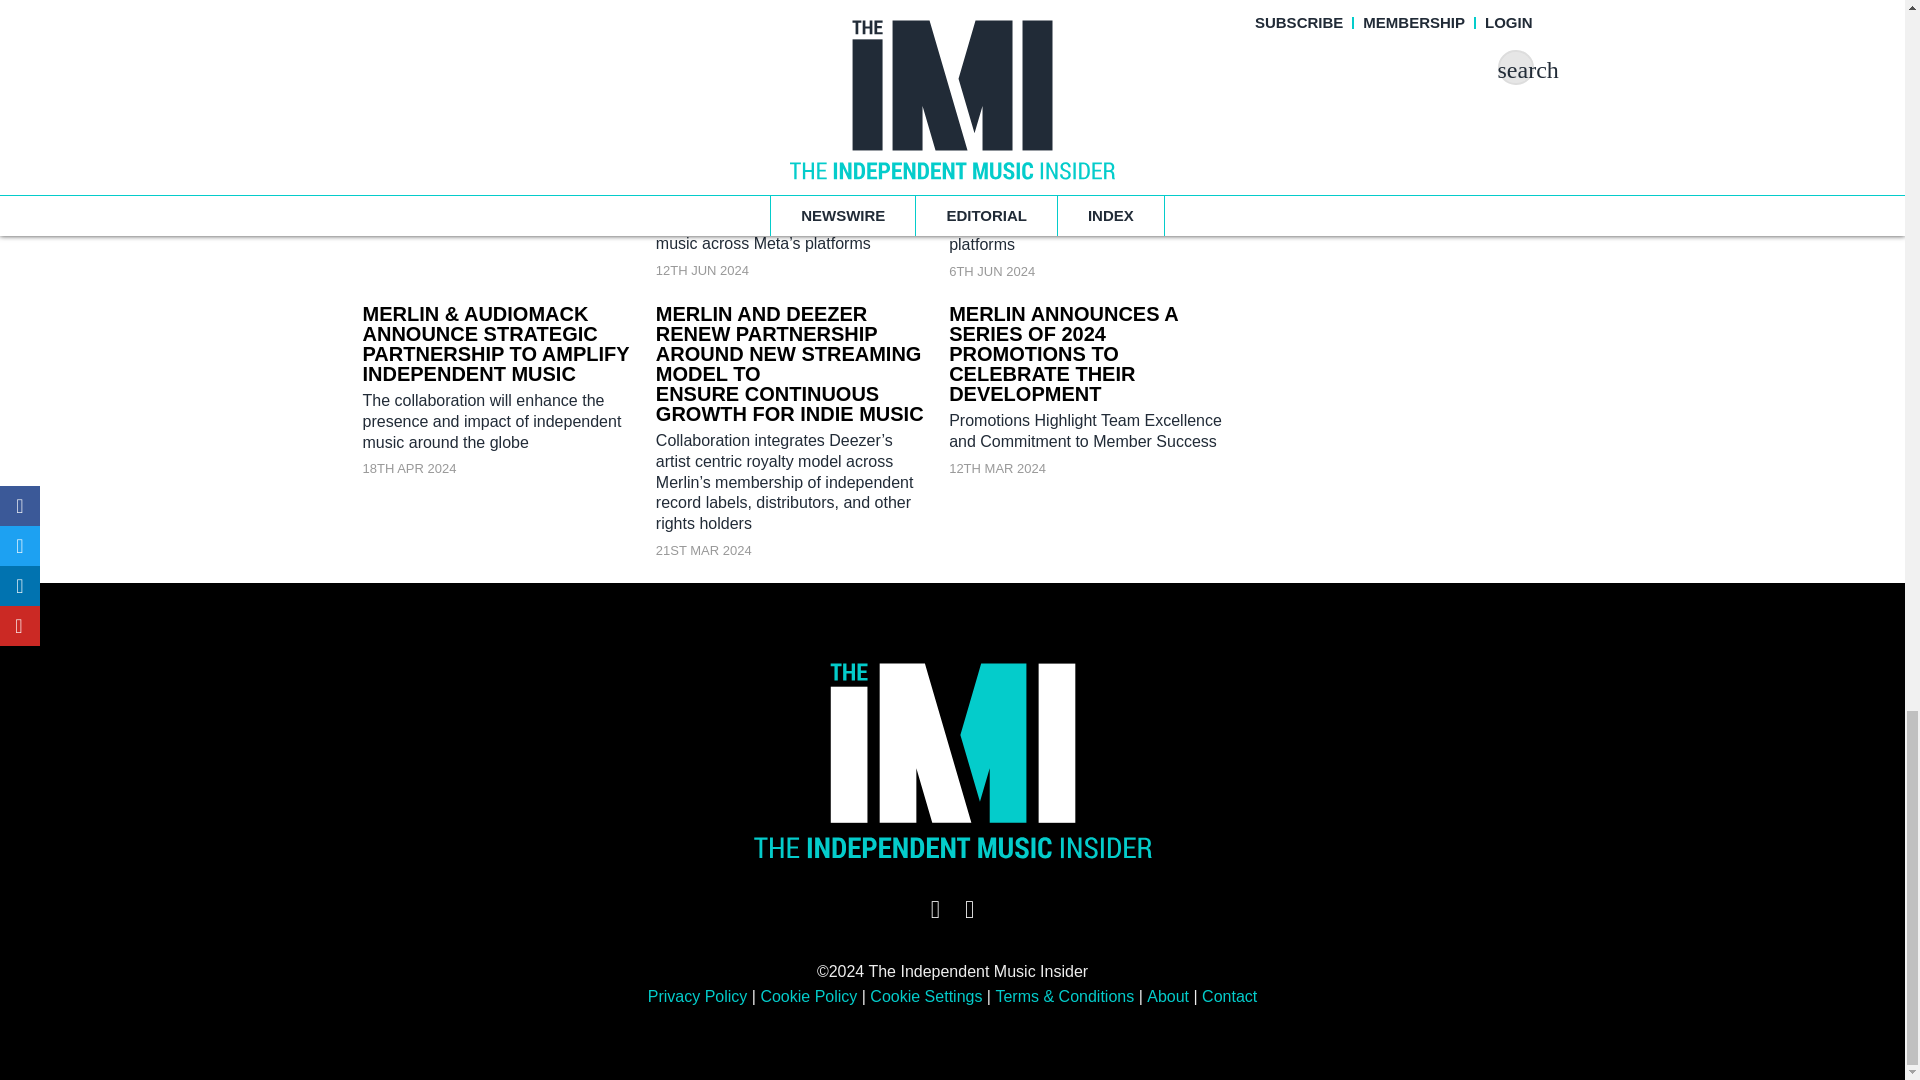 This screenshot has height=1080, width=1920. What do you see at coordinates (492, 56) in the screenshot?
I see `MERLIN ANNOUNCES NEIL MILLER AS GENERAL COUNSEL` at bounding box center [492, 56].